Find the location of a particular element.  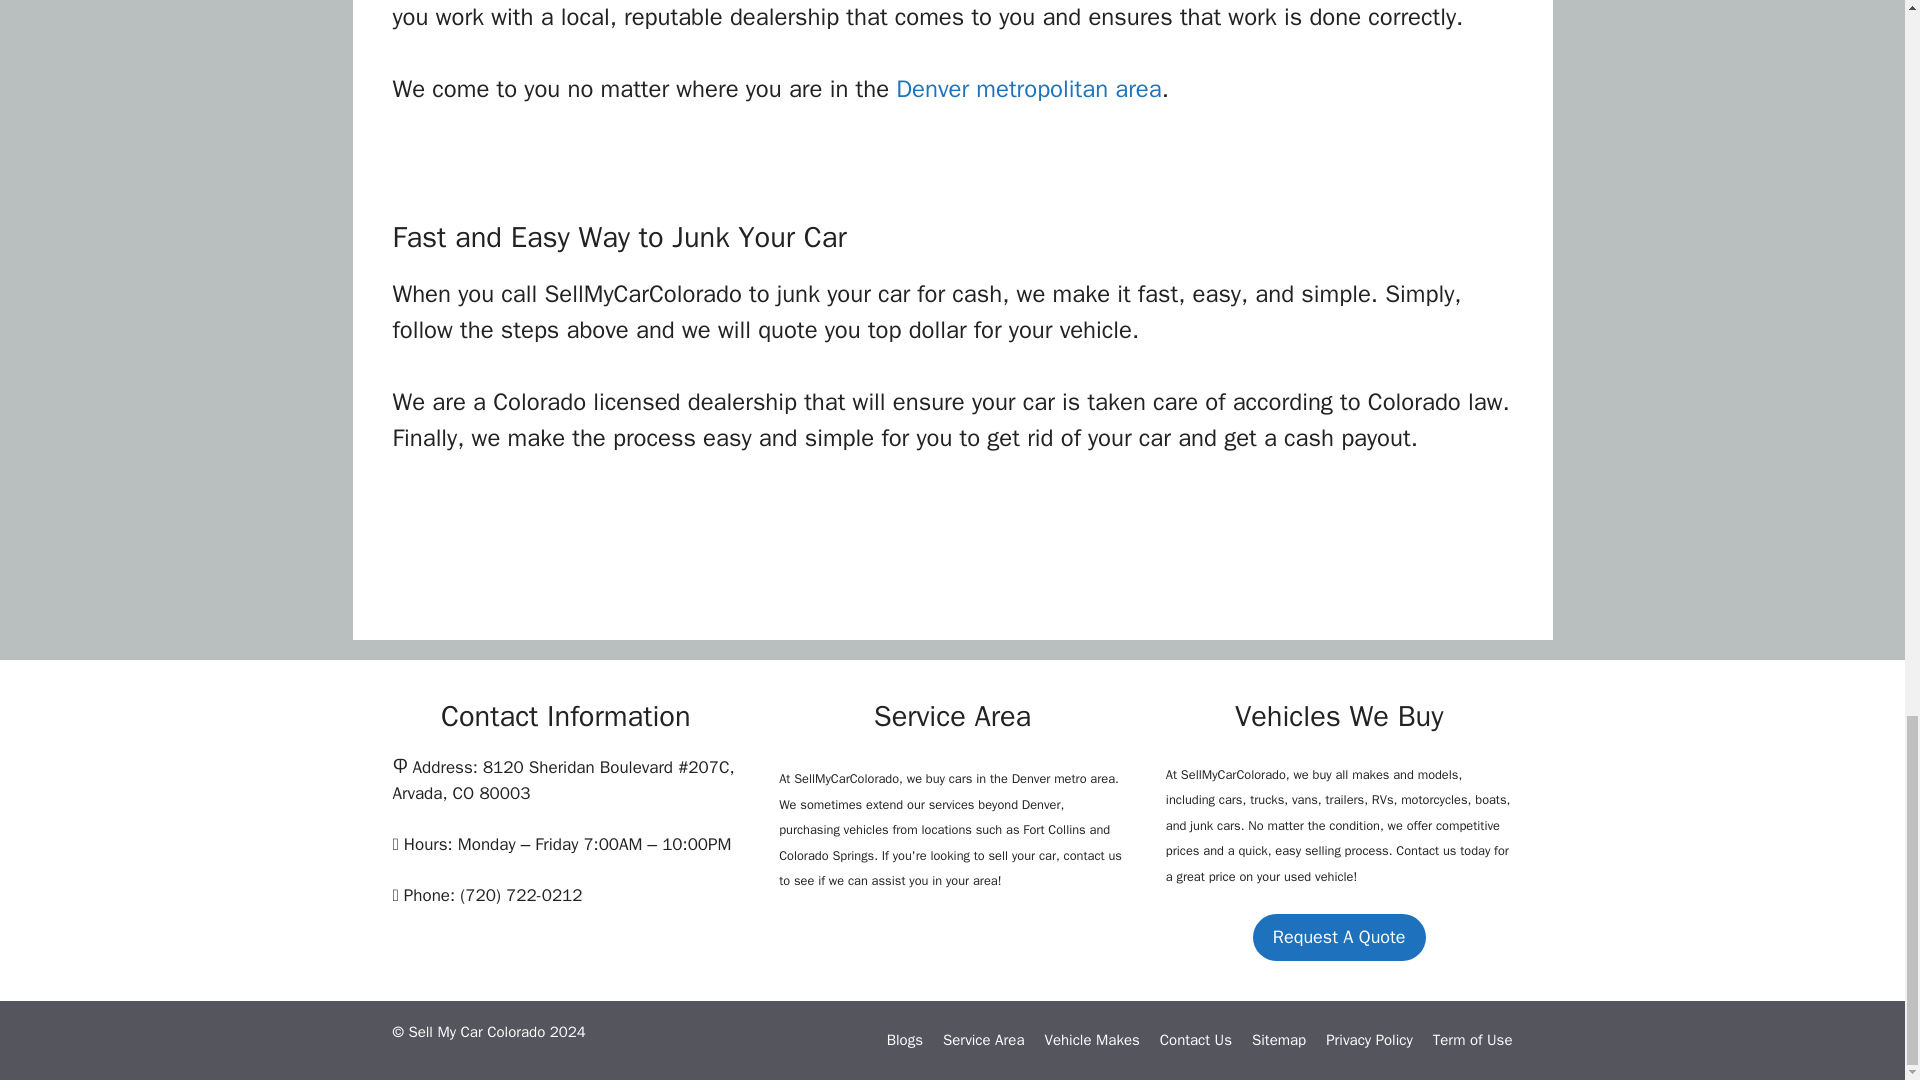

Request A Quote is located at coordinates (1340, 937).